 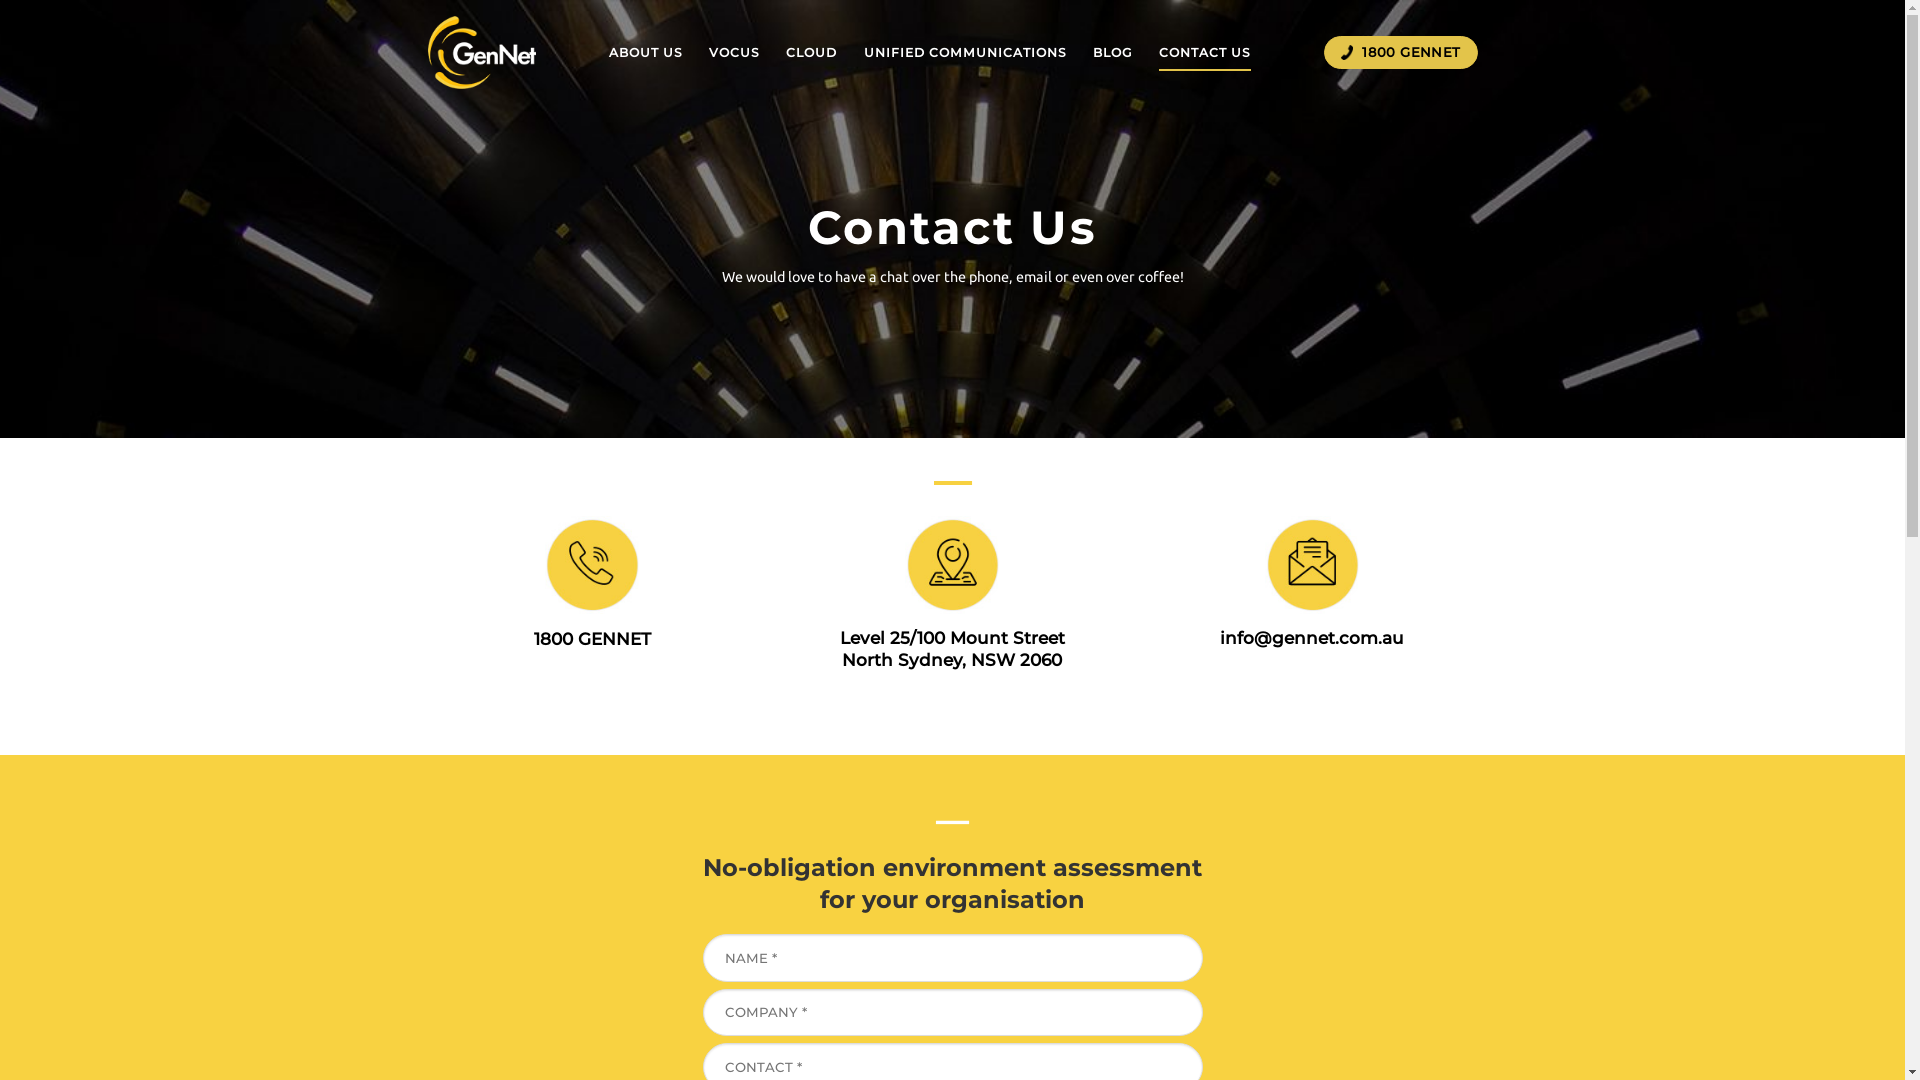 What do you see at coordinates (1400, 53) in the screenshot?
I see `1800 GENNET` at bounding box center [1400, 53].